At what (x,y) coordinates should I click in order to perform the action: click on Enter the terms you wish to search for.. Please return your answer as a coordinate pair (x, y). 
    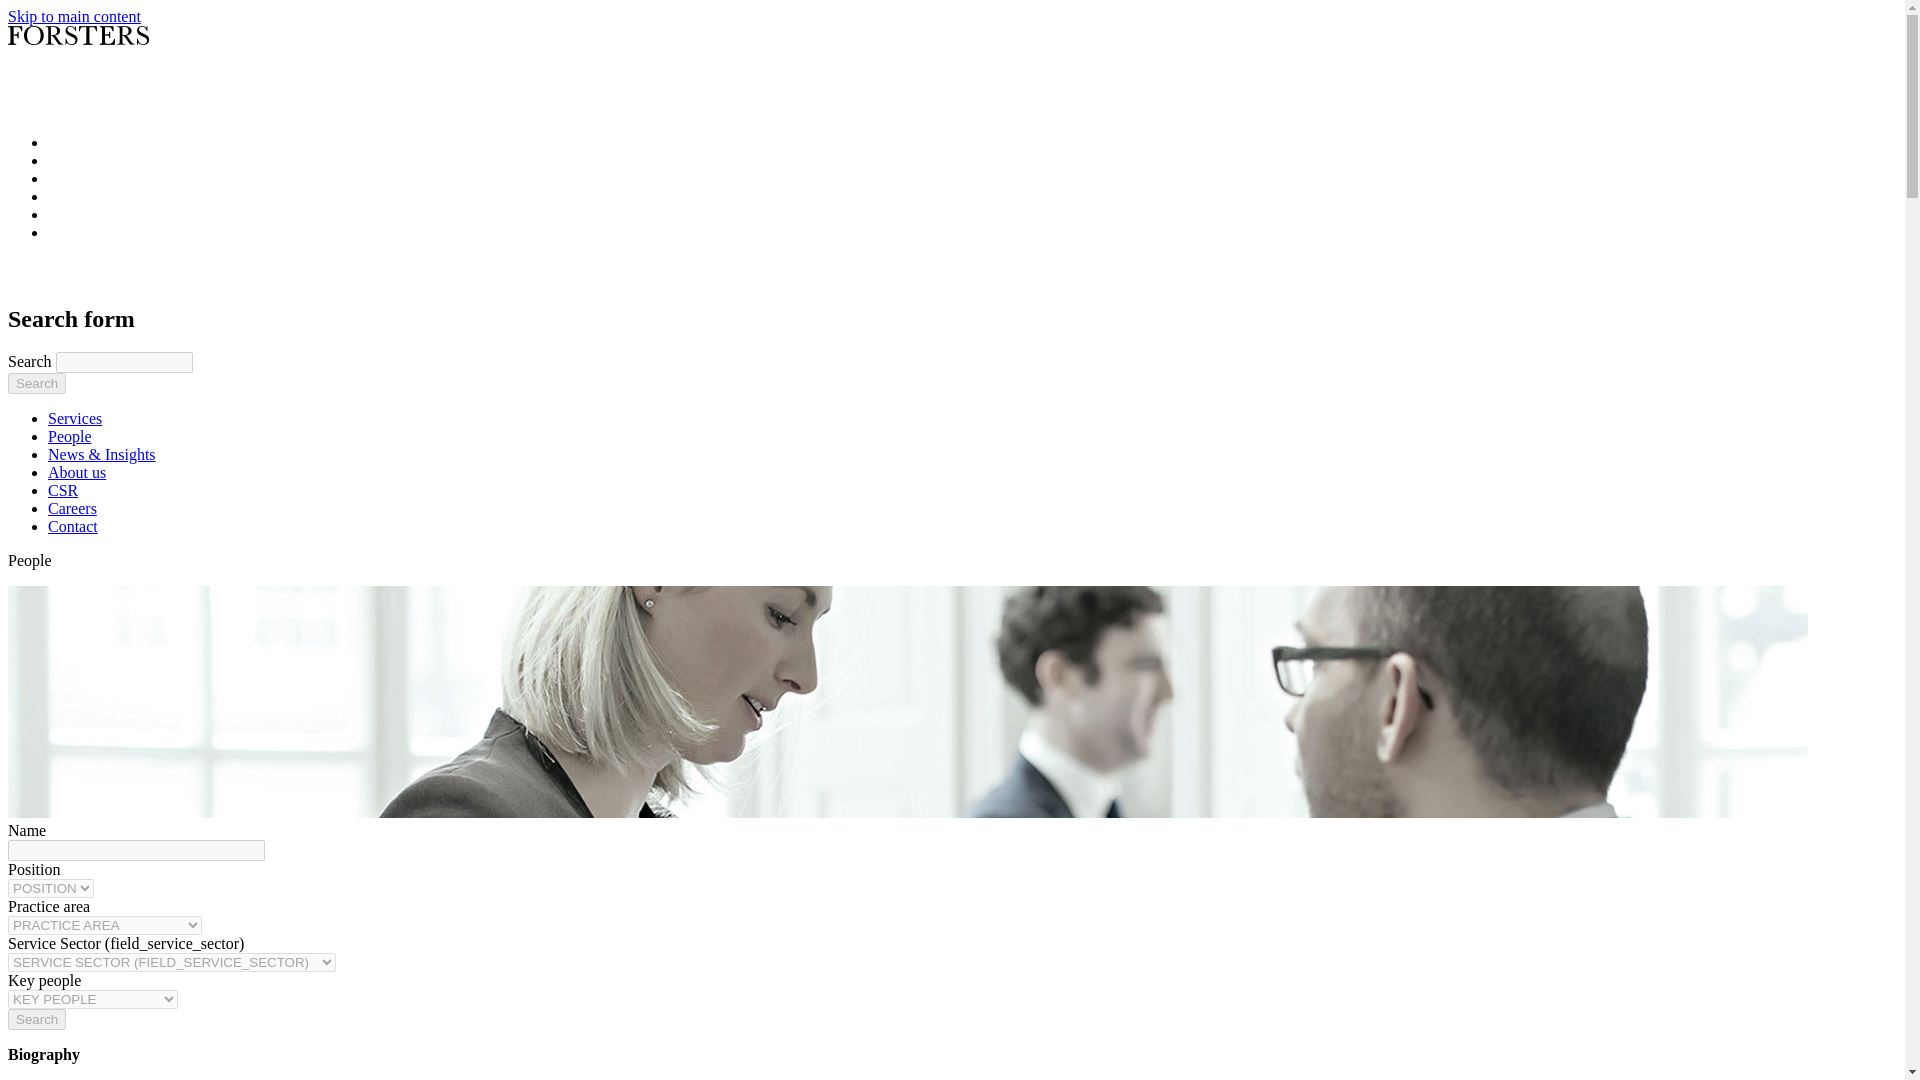
    Looking at the image, I should click on (124, 362).